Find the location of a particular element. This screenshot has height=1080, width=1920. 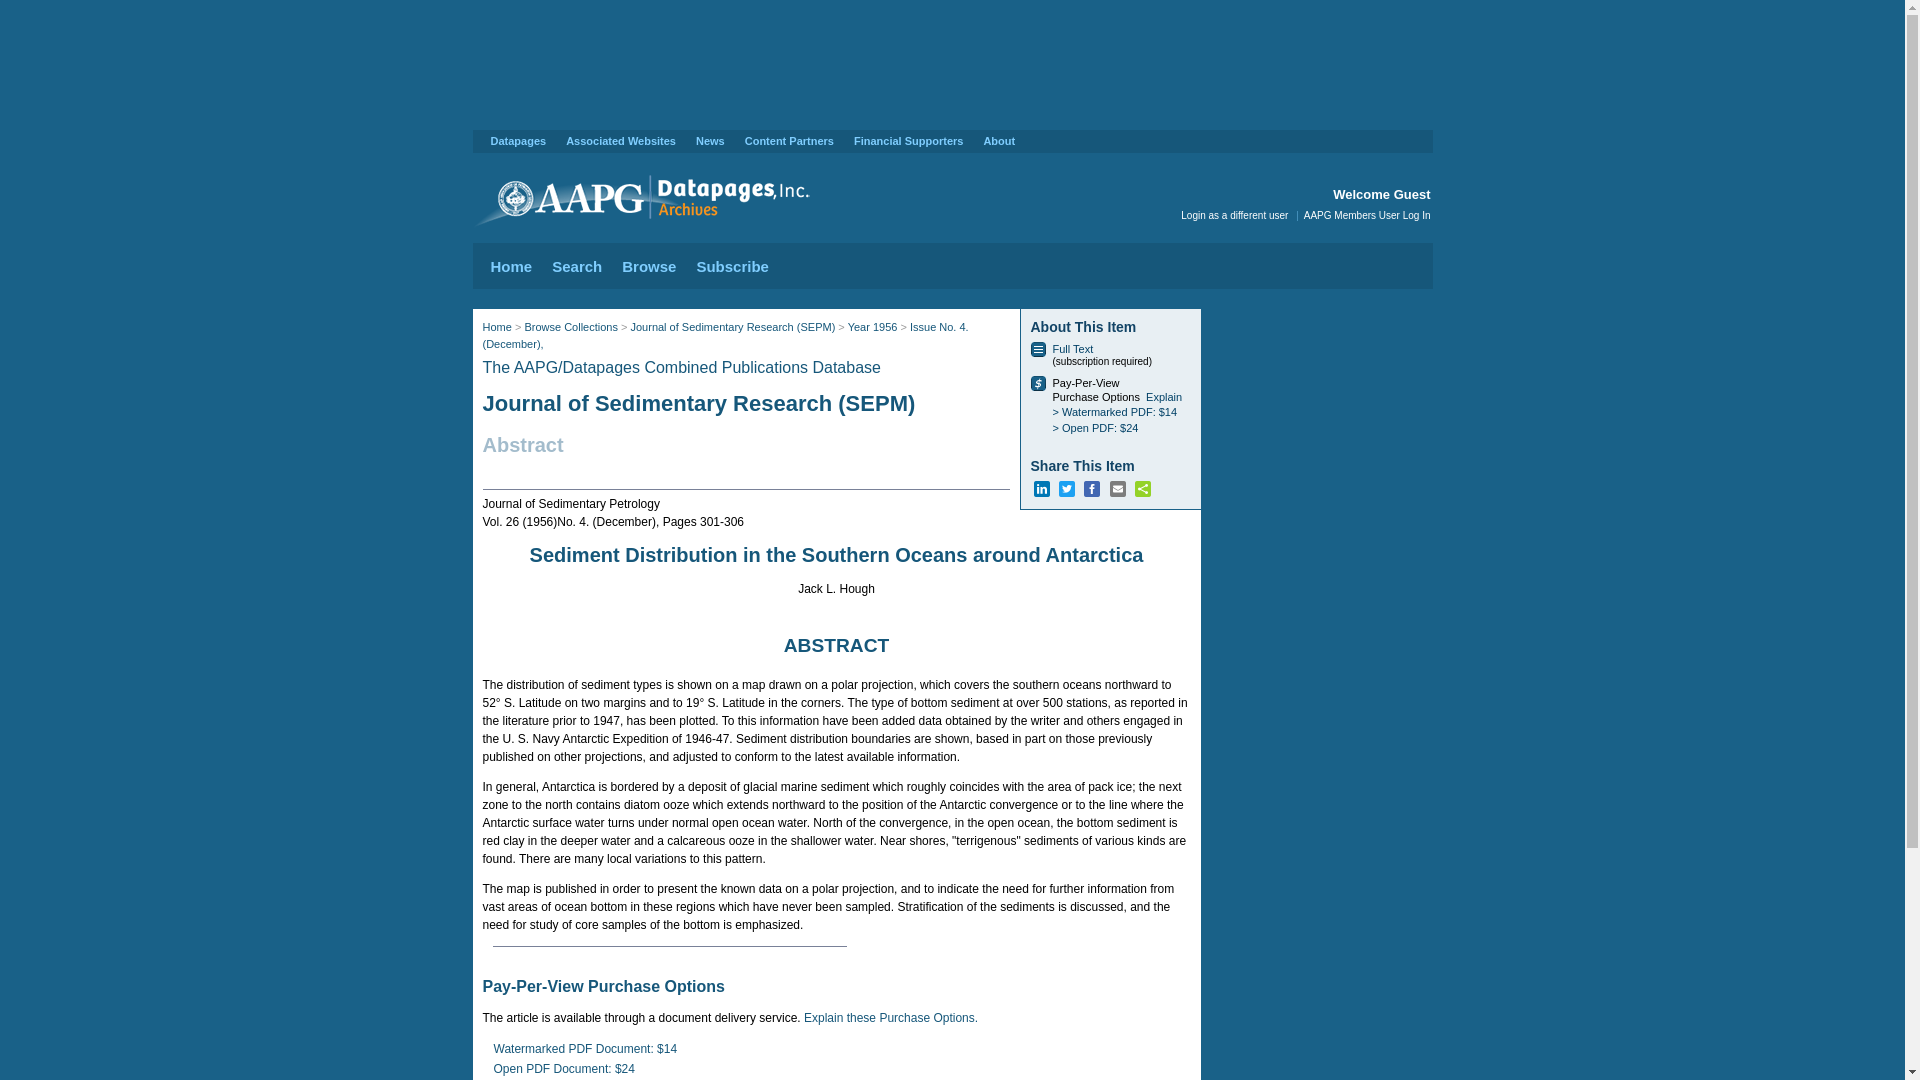

Associated Websites is located at coordinates (620, 140).